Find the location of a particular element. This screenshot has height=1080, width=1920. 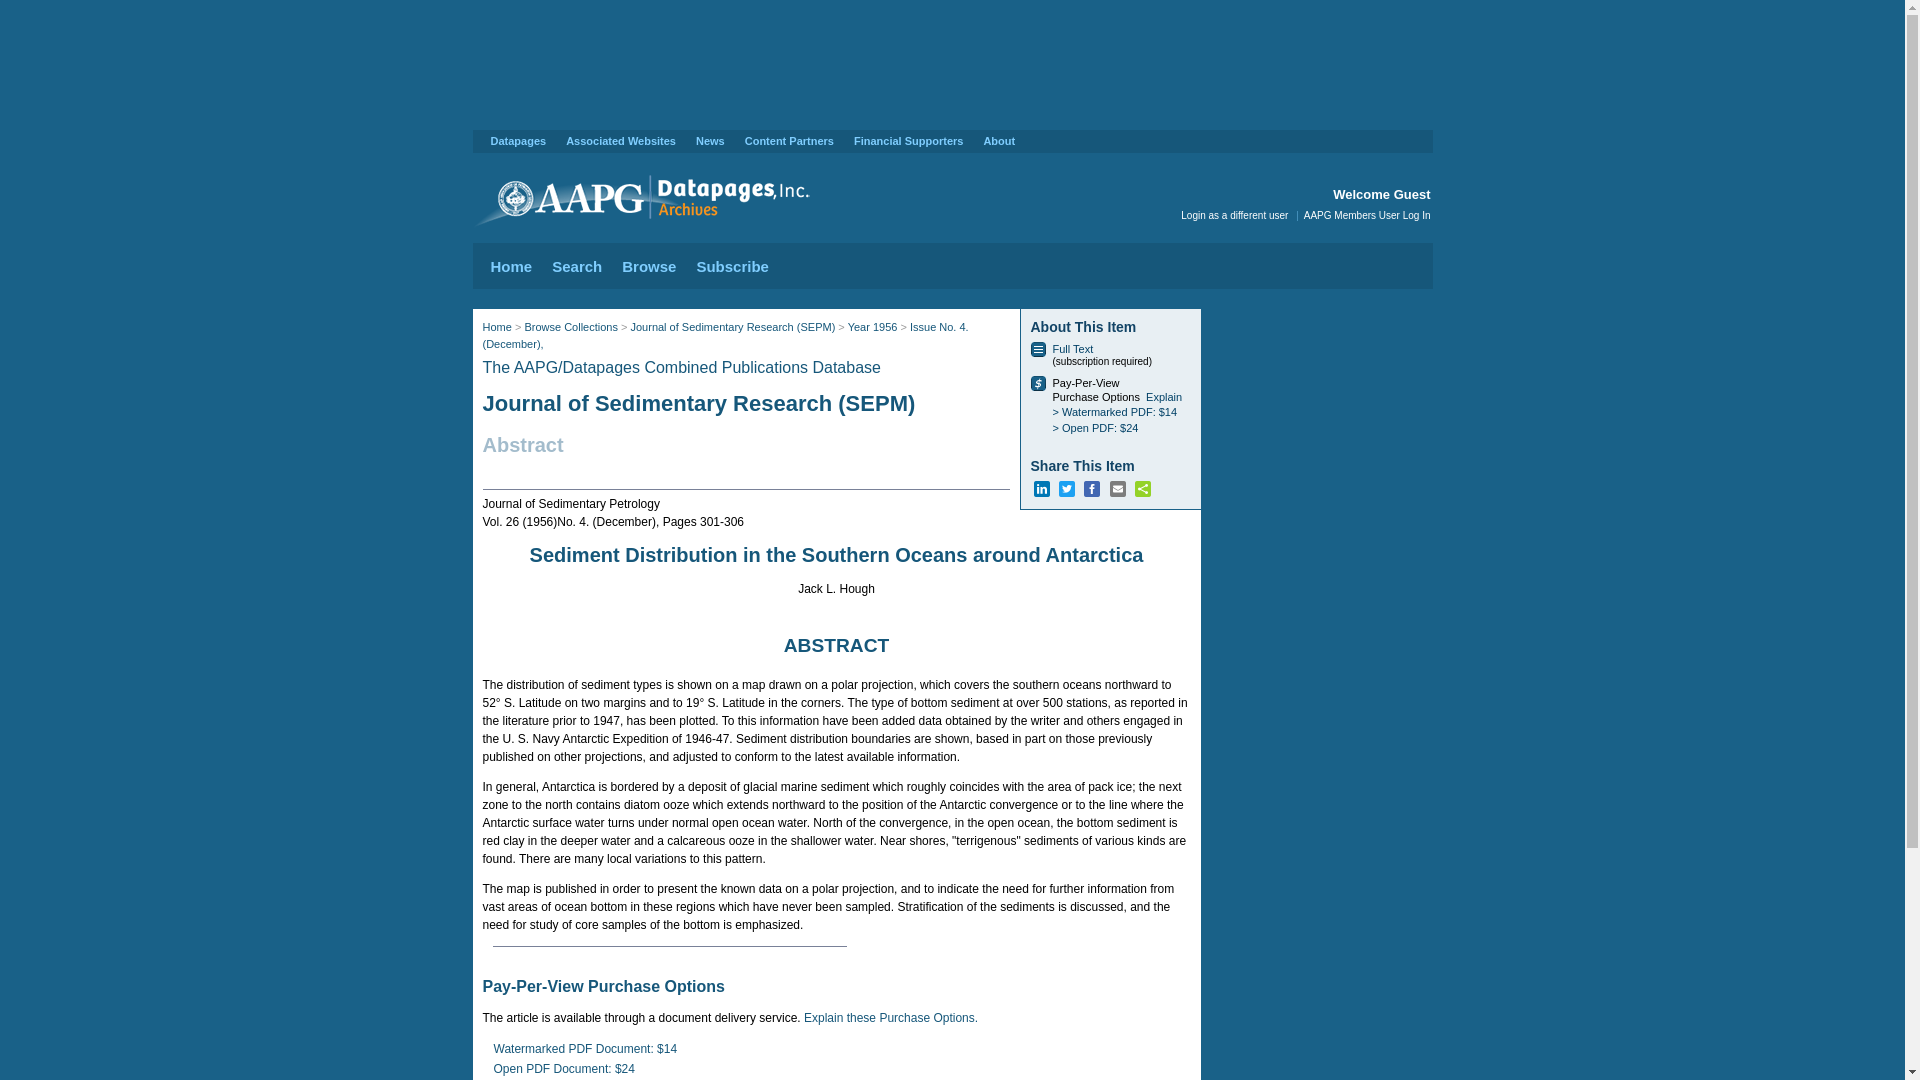

Associated Websites is located at coordinates (620, 140).